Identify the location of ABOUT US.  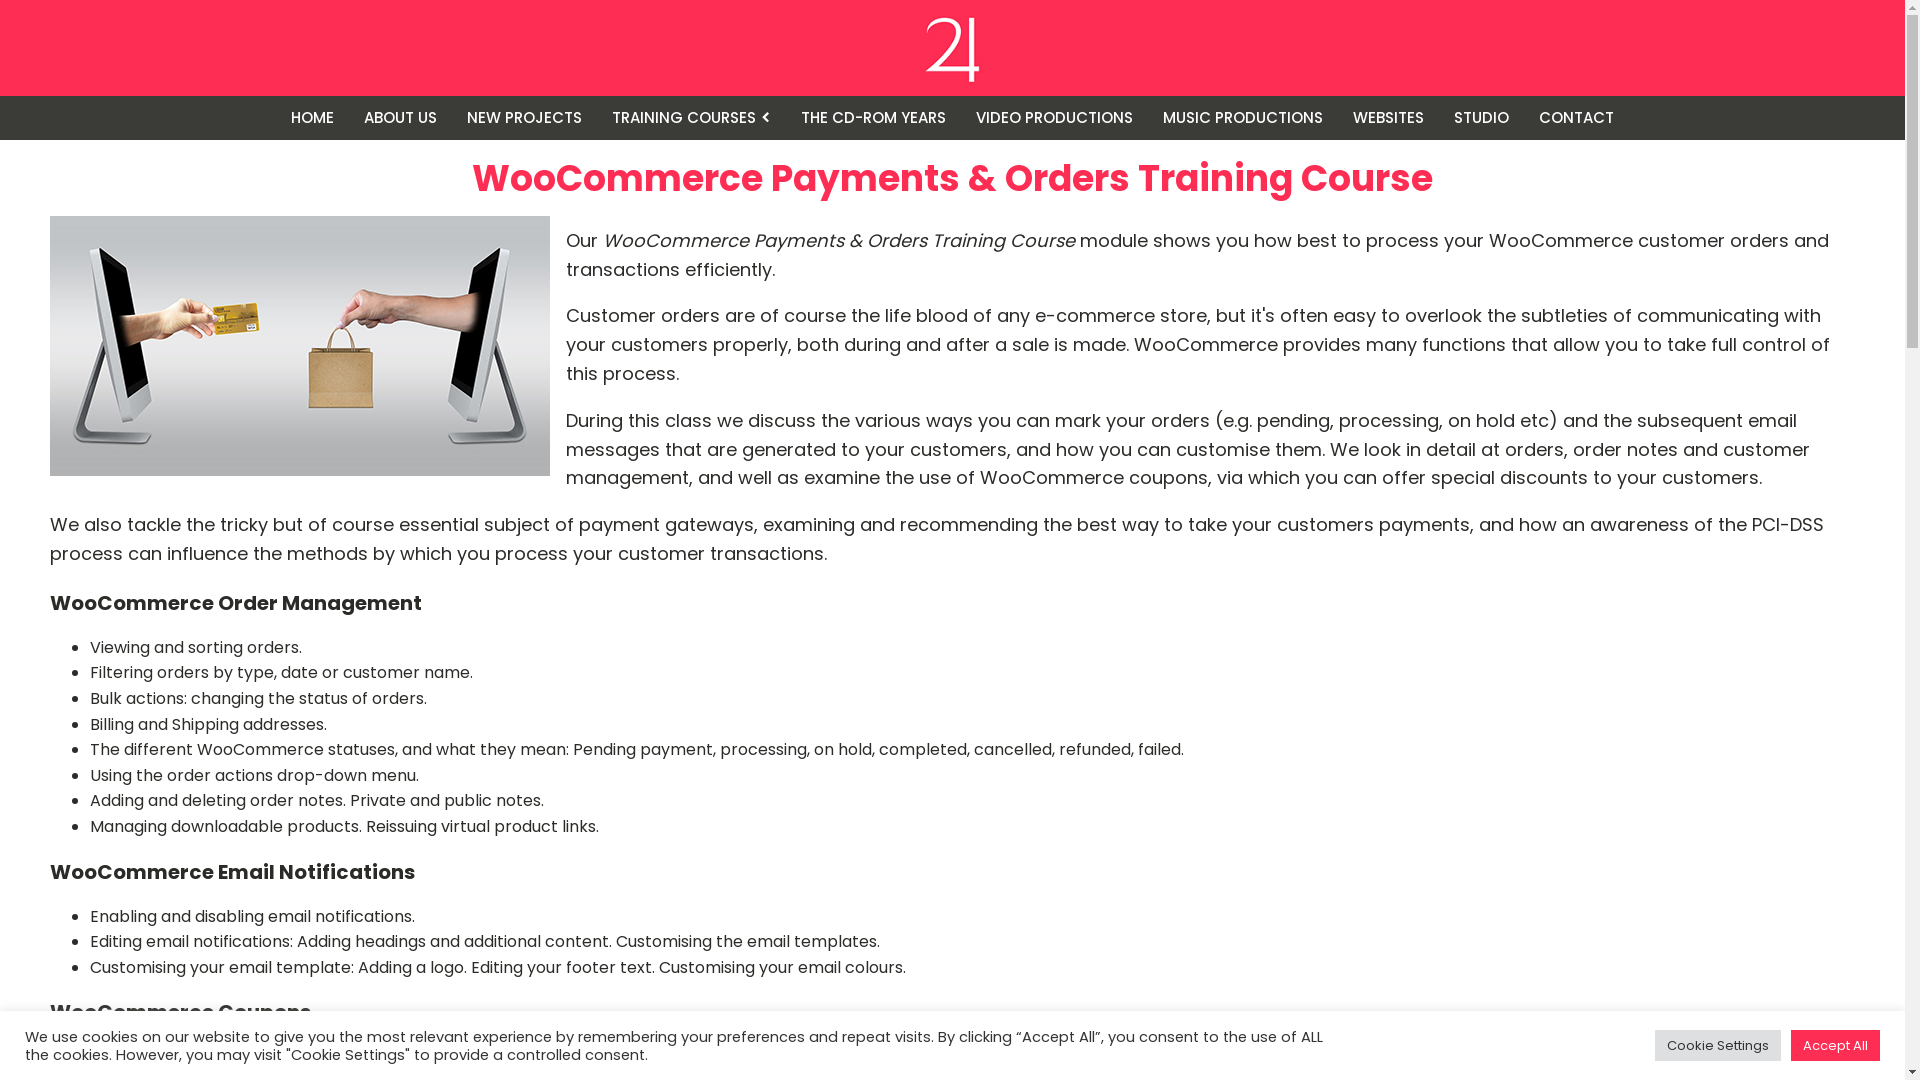
(400, 118).